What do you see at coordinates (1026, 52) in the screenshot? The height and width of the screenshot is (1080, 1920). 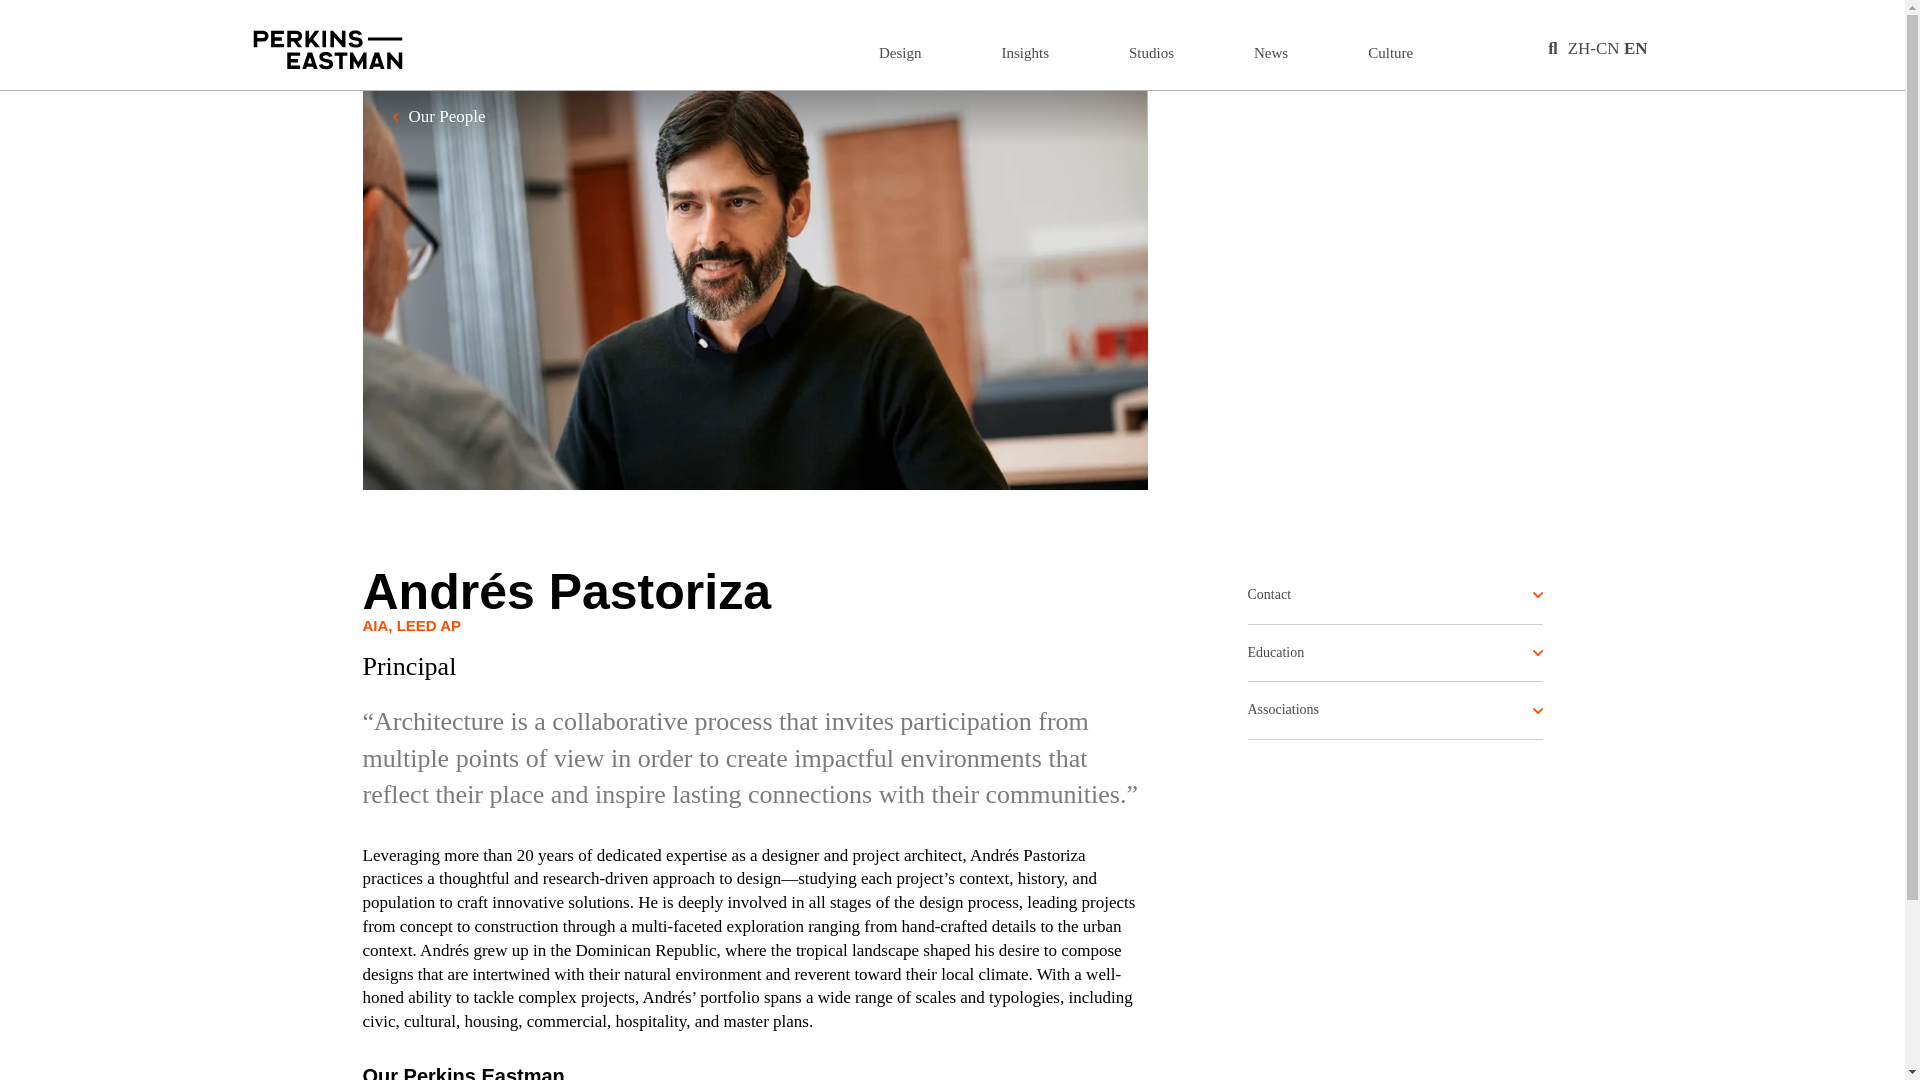 I see `Insights` at bounding box center [1026, 52].